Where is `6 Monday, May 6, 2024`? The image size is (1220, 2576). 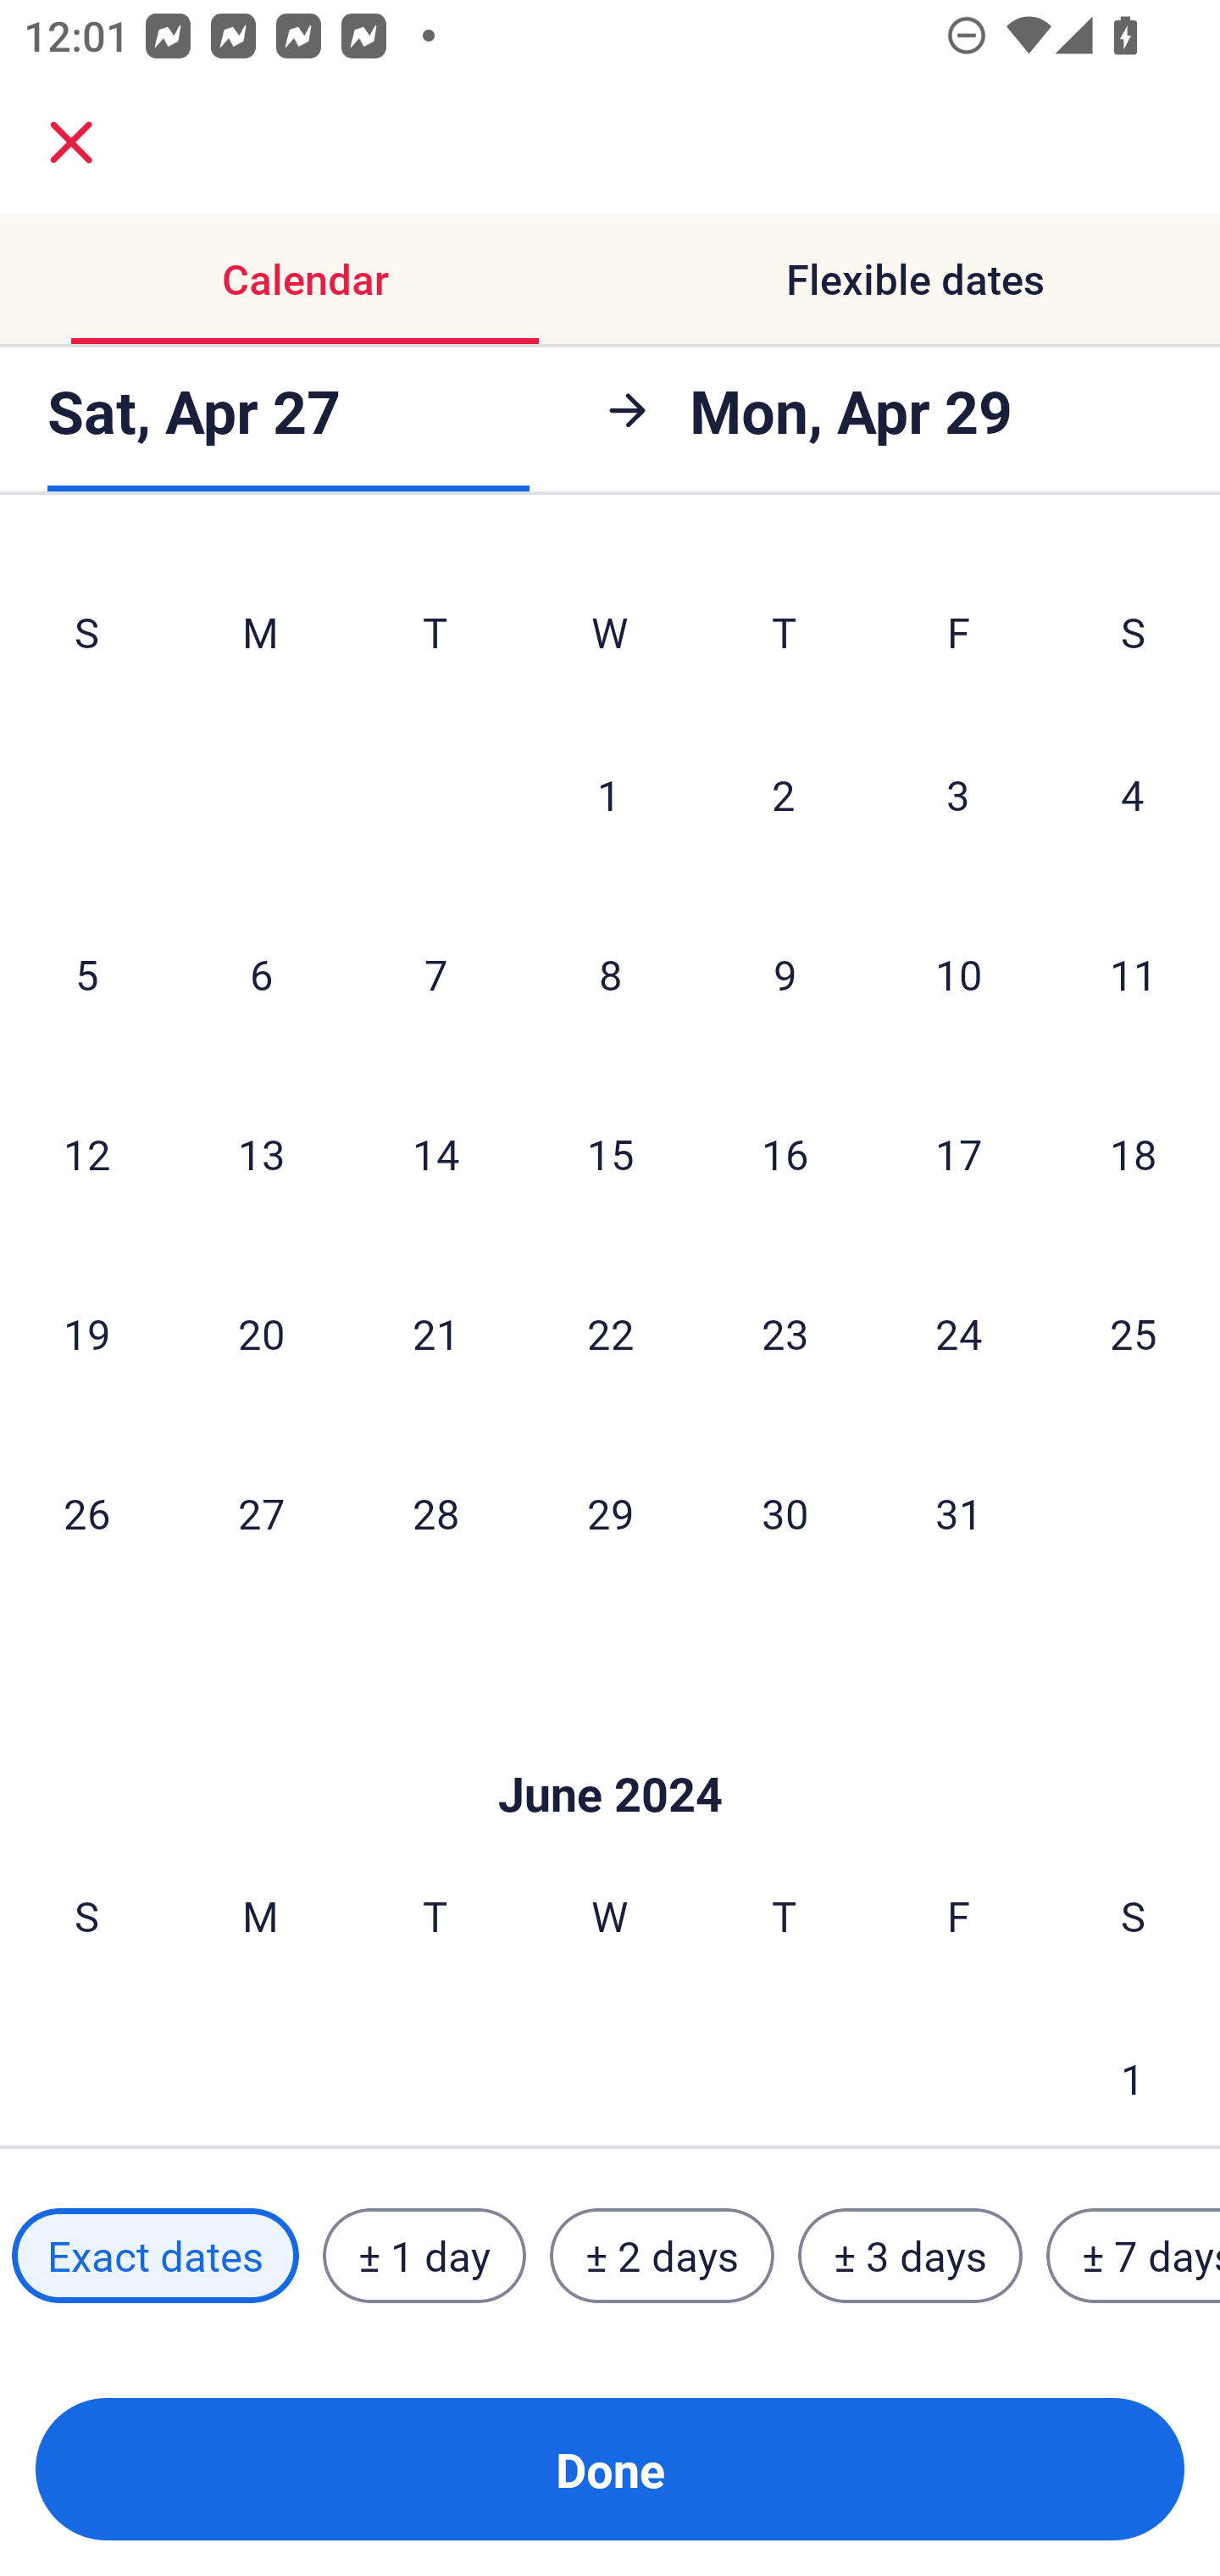
6 Monday, May 6, 2024 is located at coordinates (261, 973).